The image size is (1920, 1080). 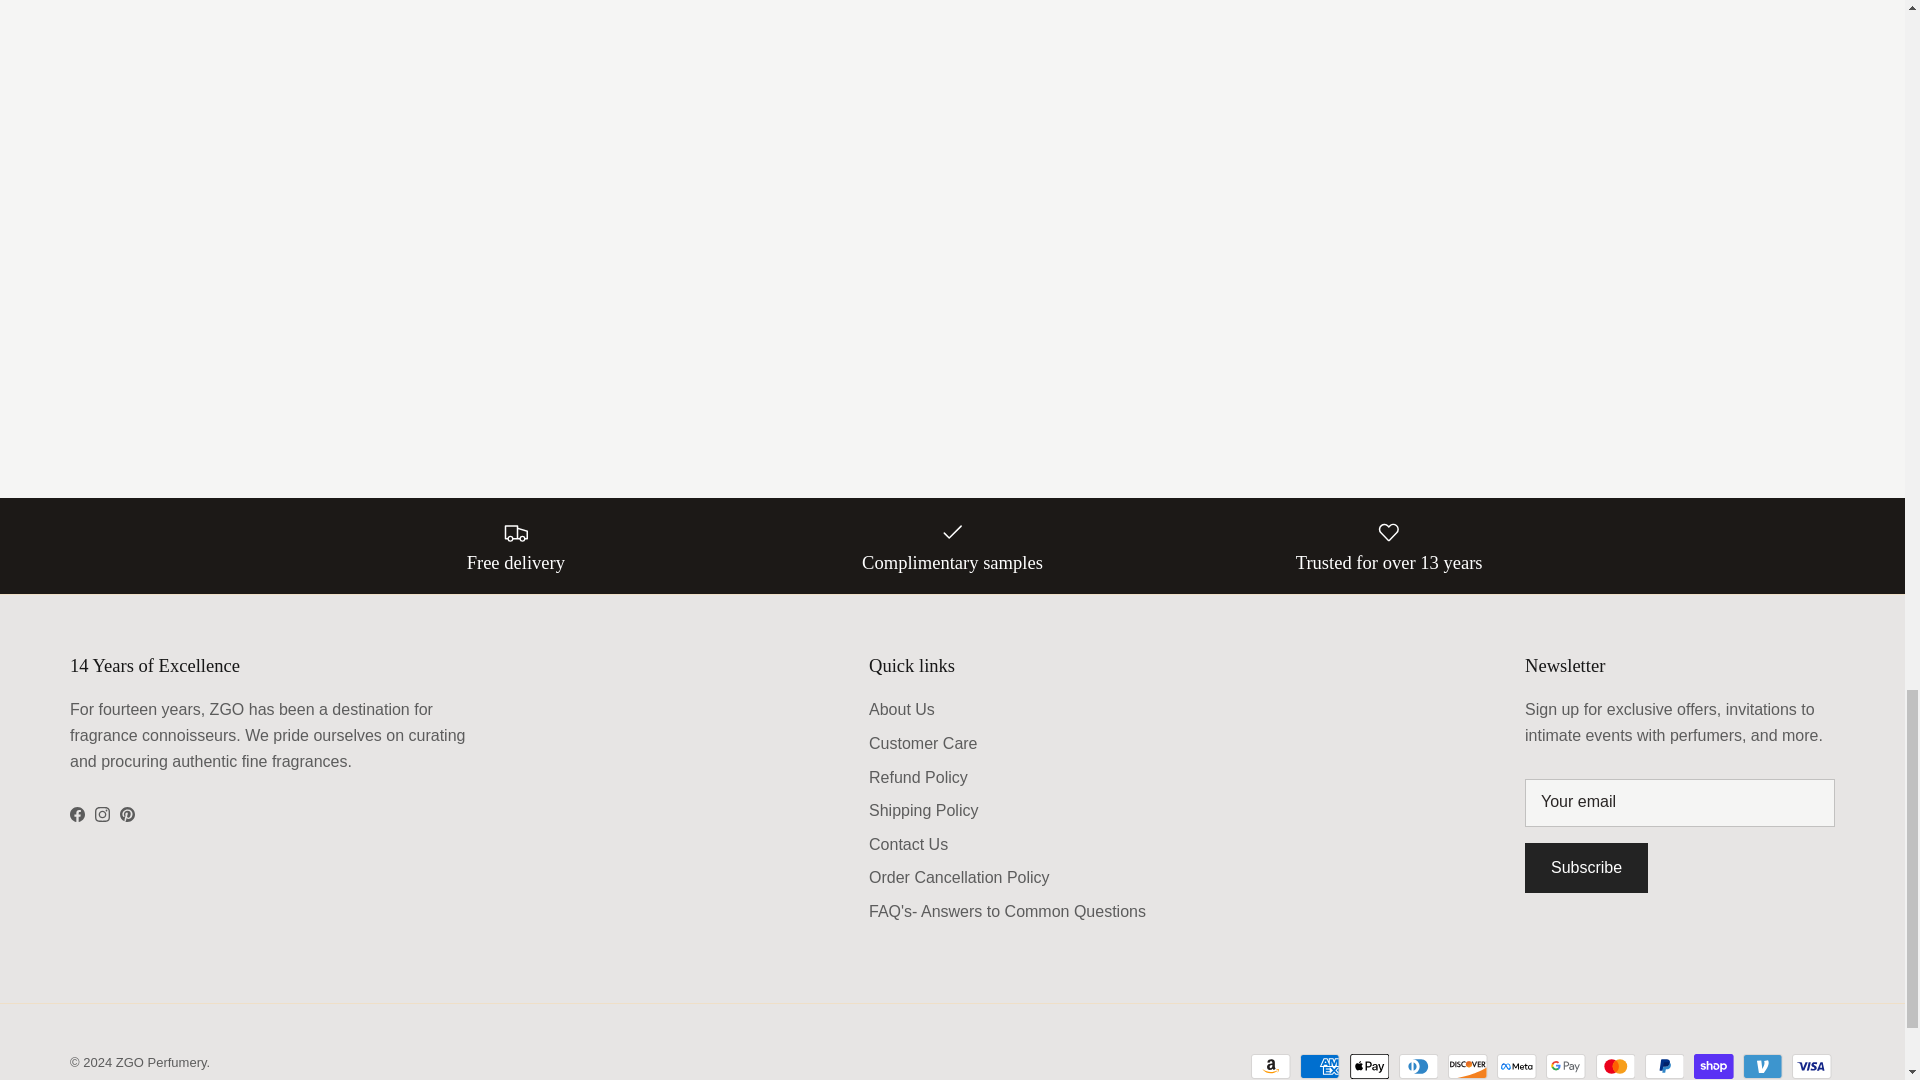 I want to click on American Express, so click(x=1320, y=1066).